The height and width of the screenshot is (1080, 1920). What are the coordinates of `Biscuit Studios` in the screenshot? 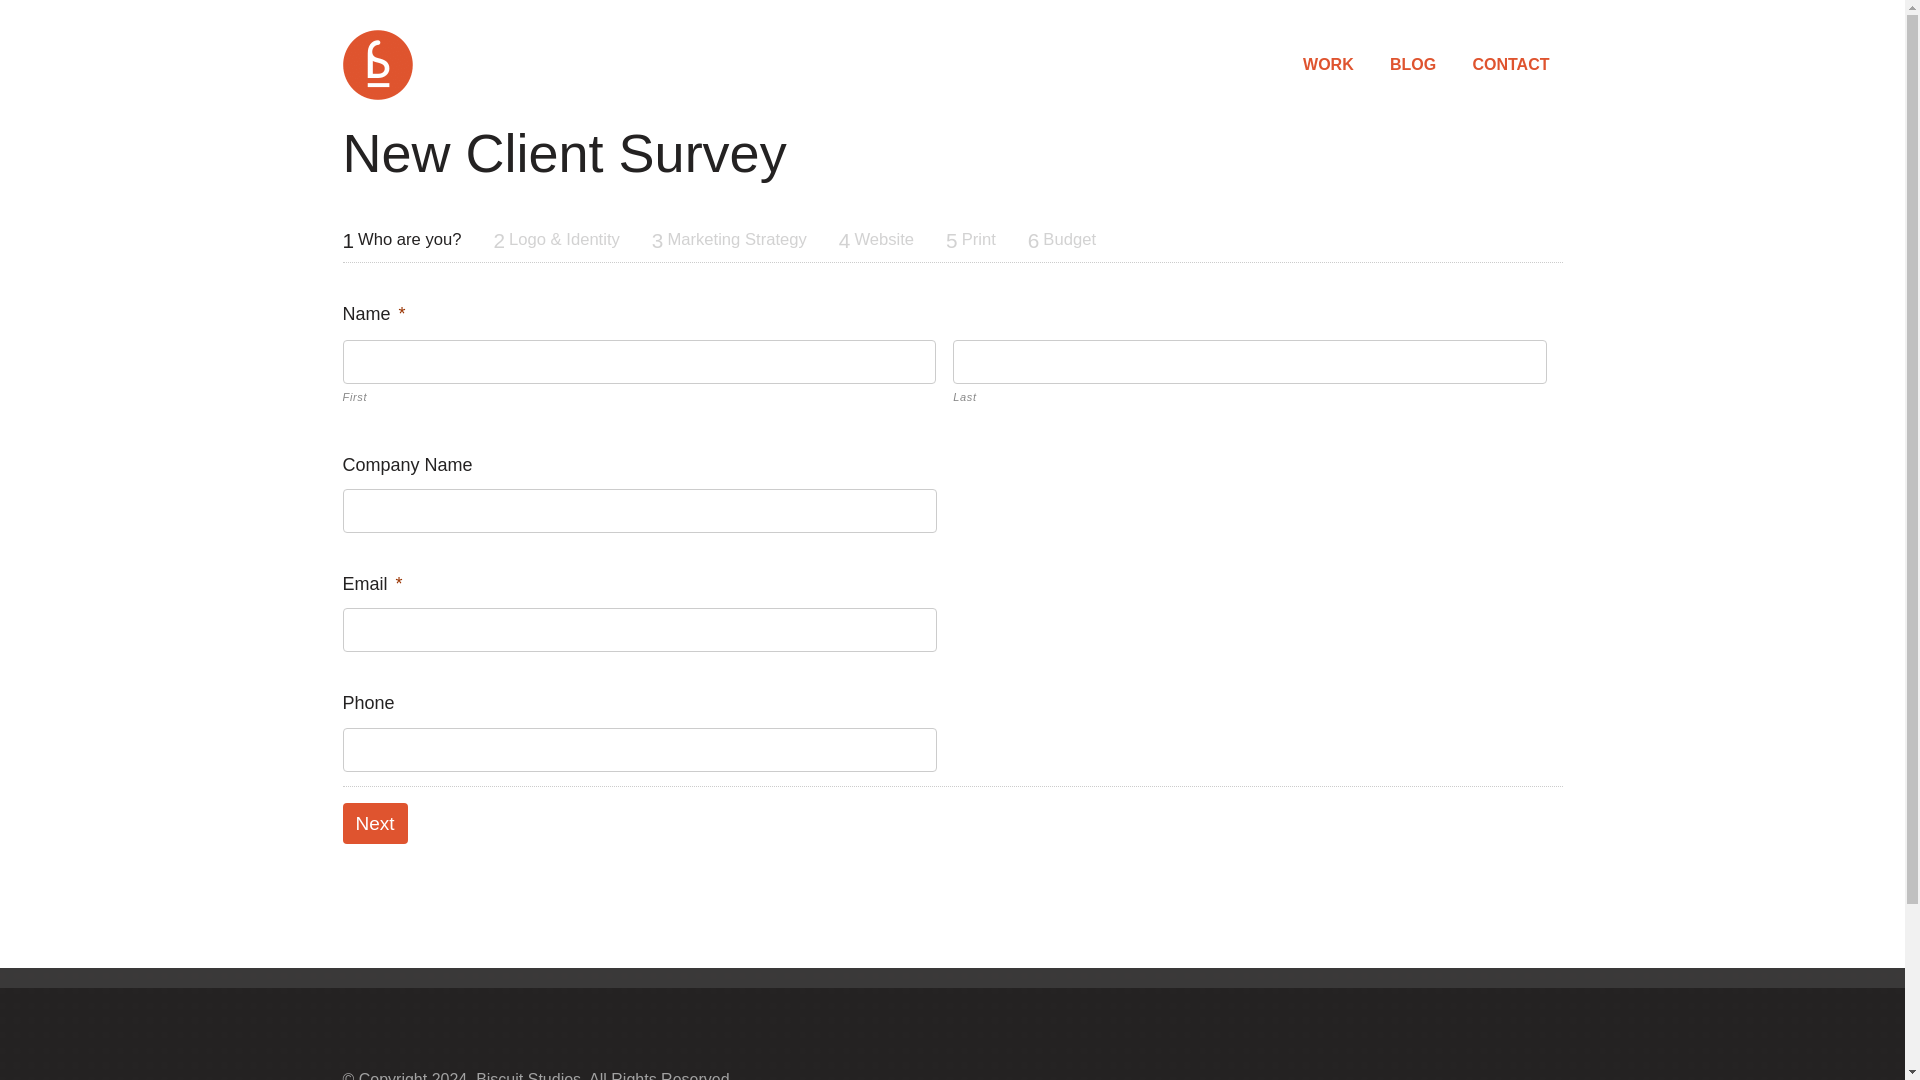 It's located at (376, 65).